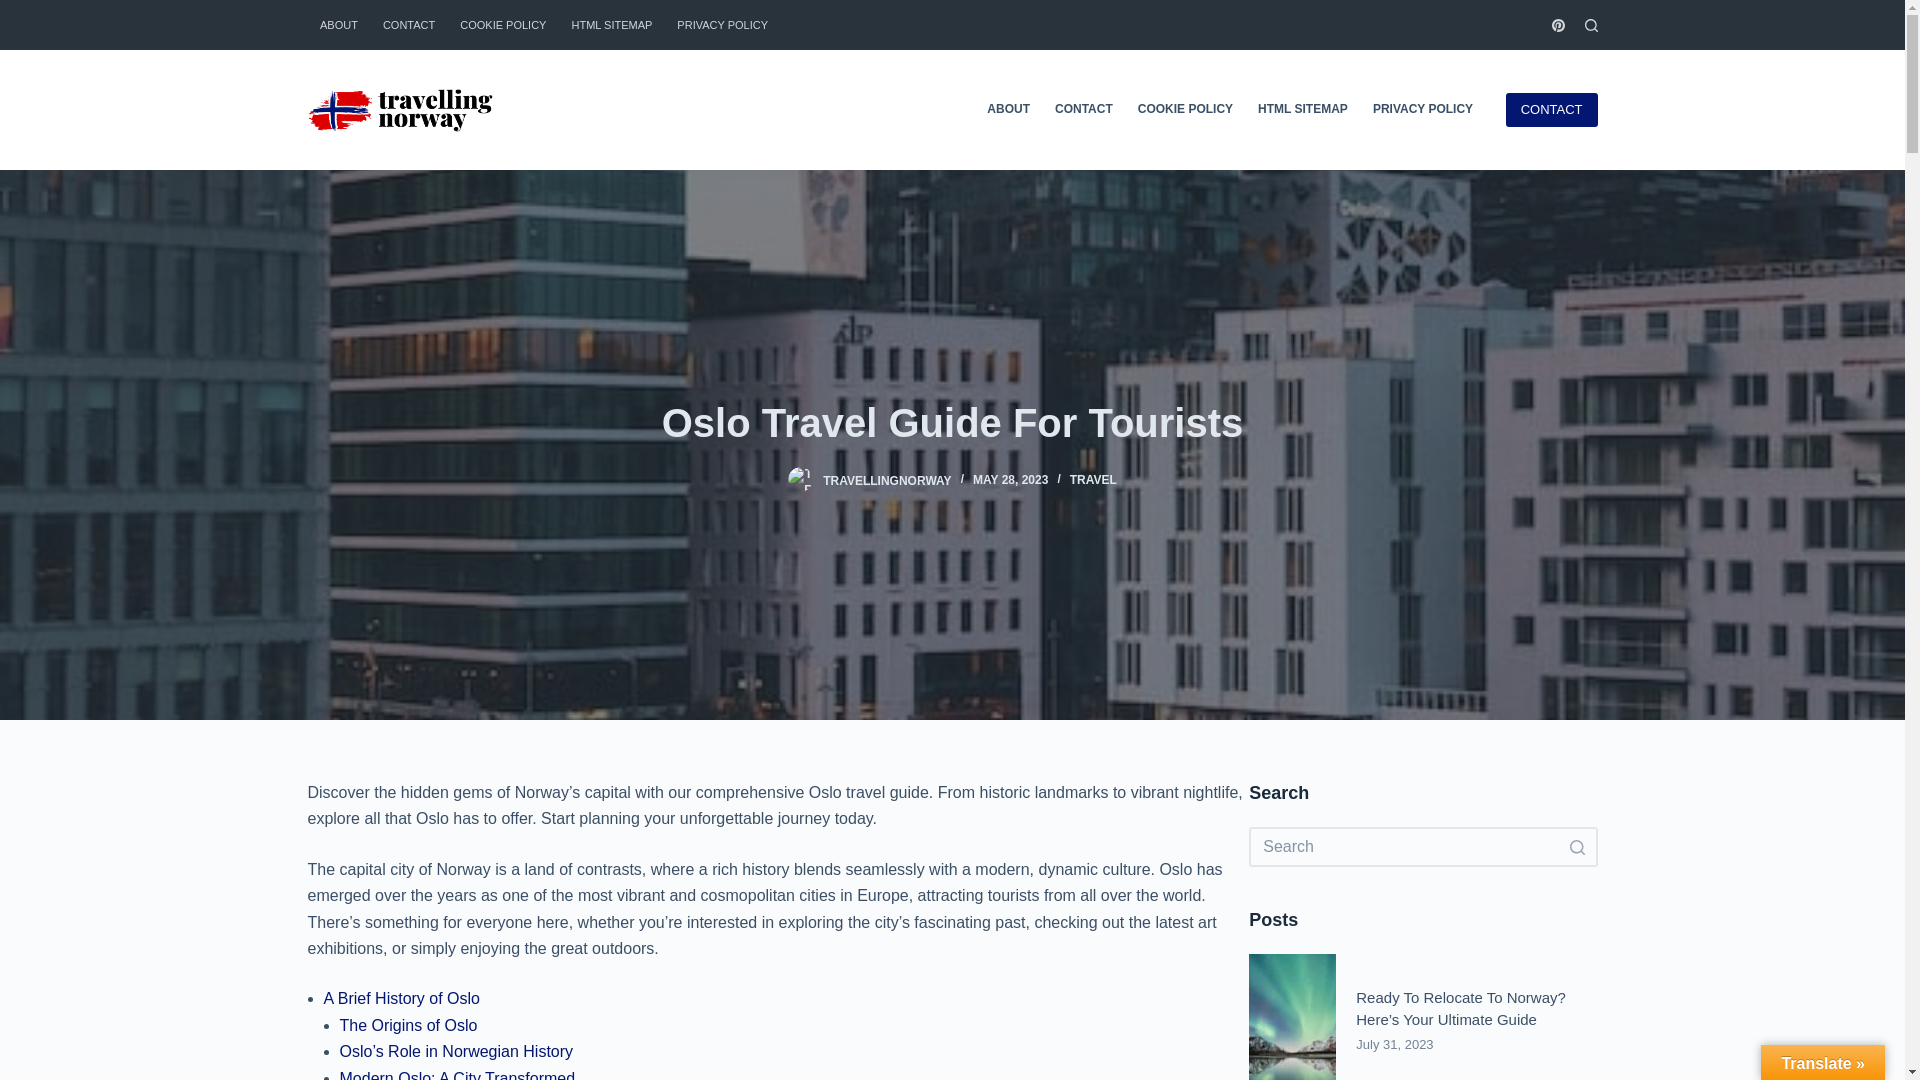 The image size is (1920, 1080). What do you see at coordinates (408, 1025) in the screenshot?
I see `The Origins of Oslo` at bounding box center [408, 1025].